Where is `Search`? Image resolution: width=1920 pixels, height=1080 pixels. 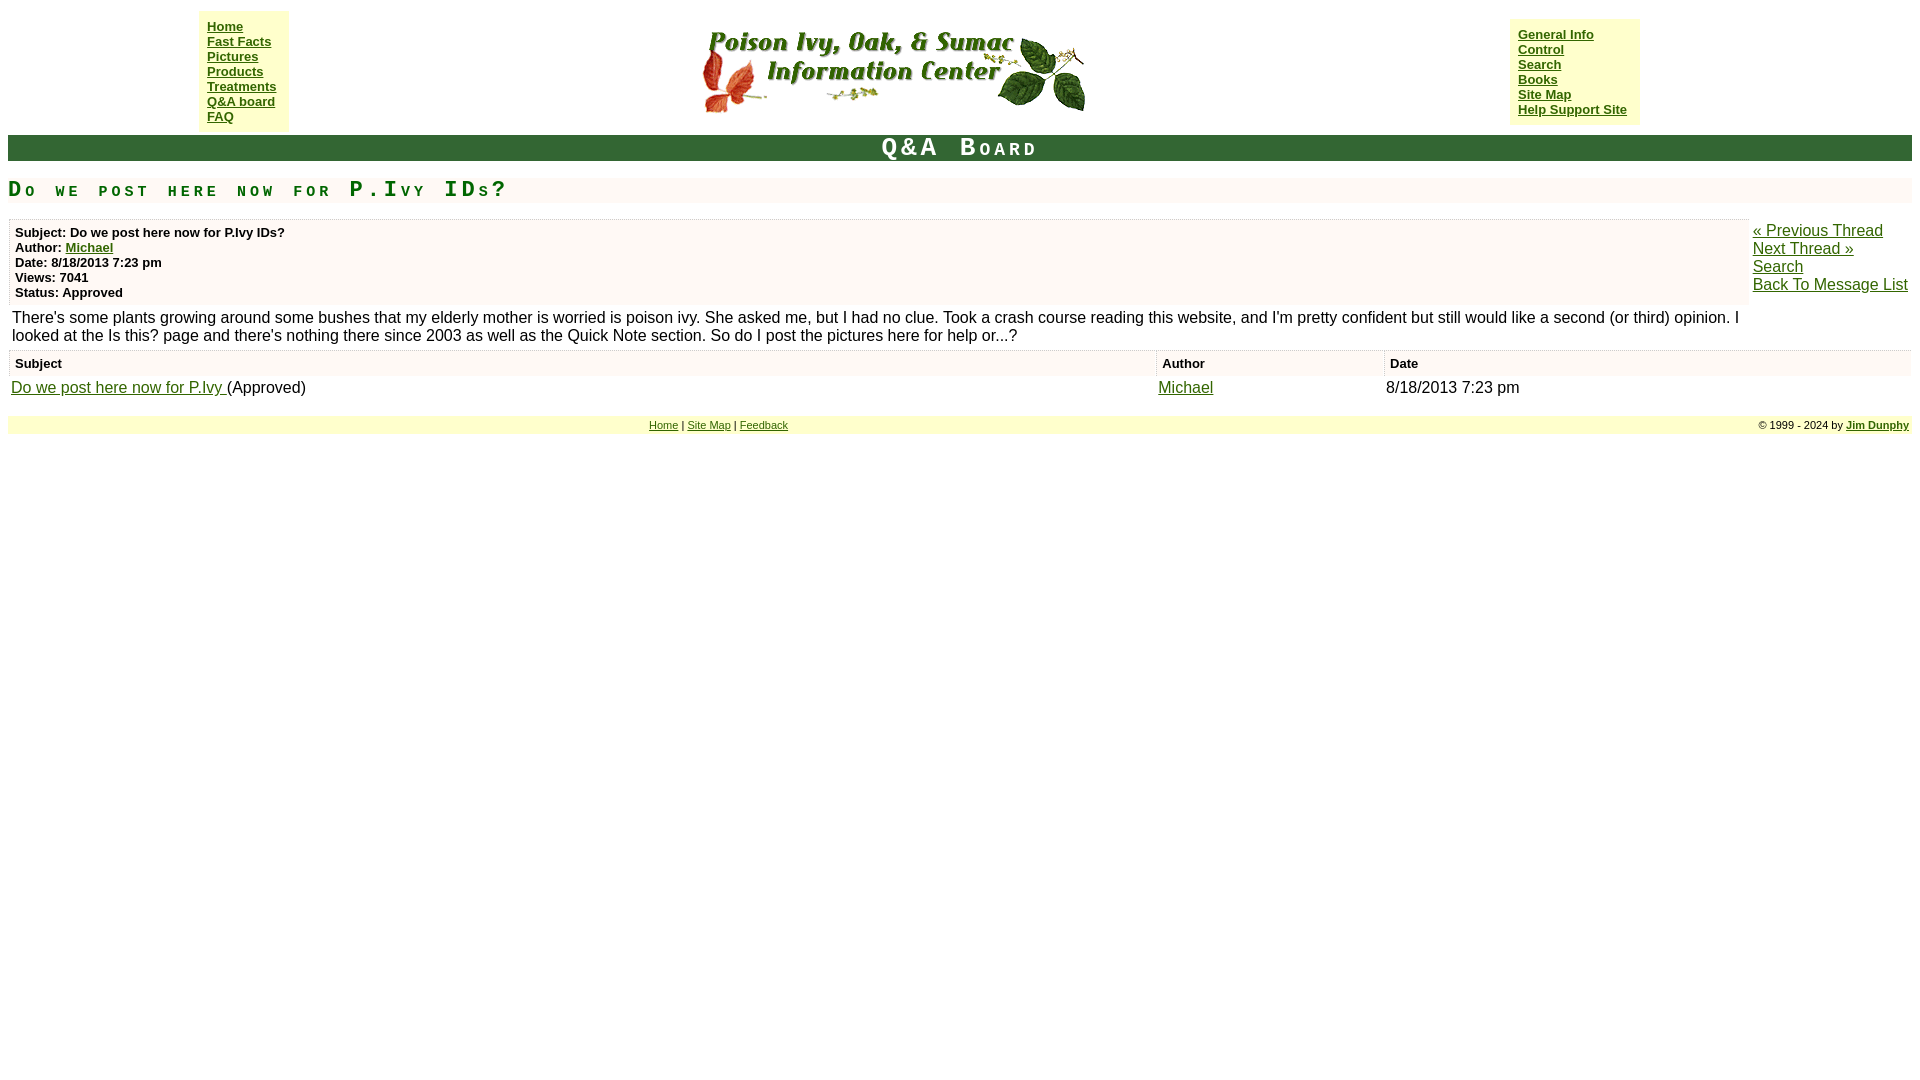 Search is located at coordinates (1539, 64).